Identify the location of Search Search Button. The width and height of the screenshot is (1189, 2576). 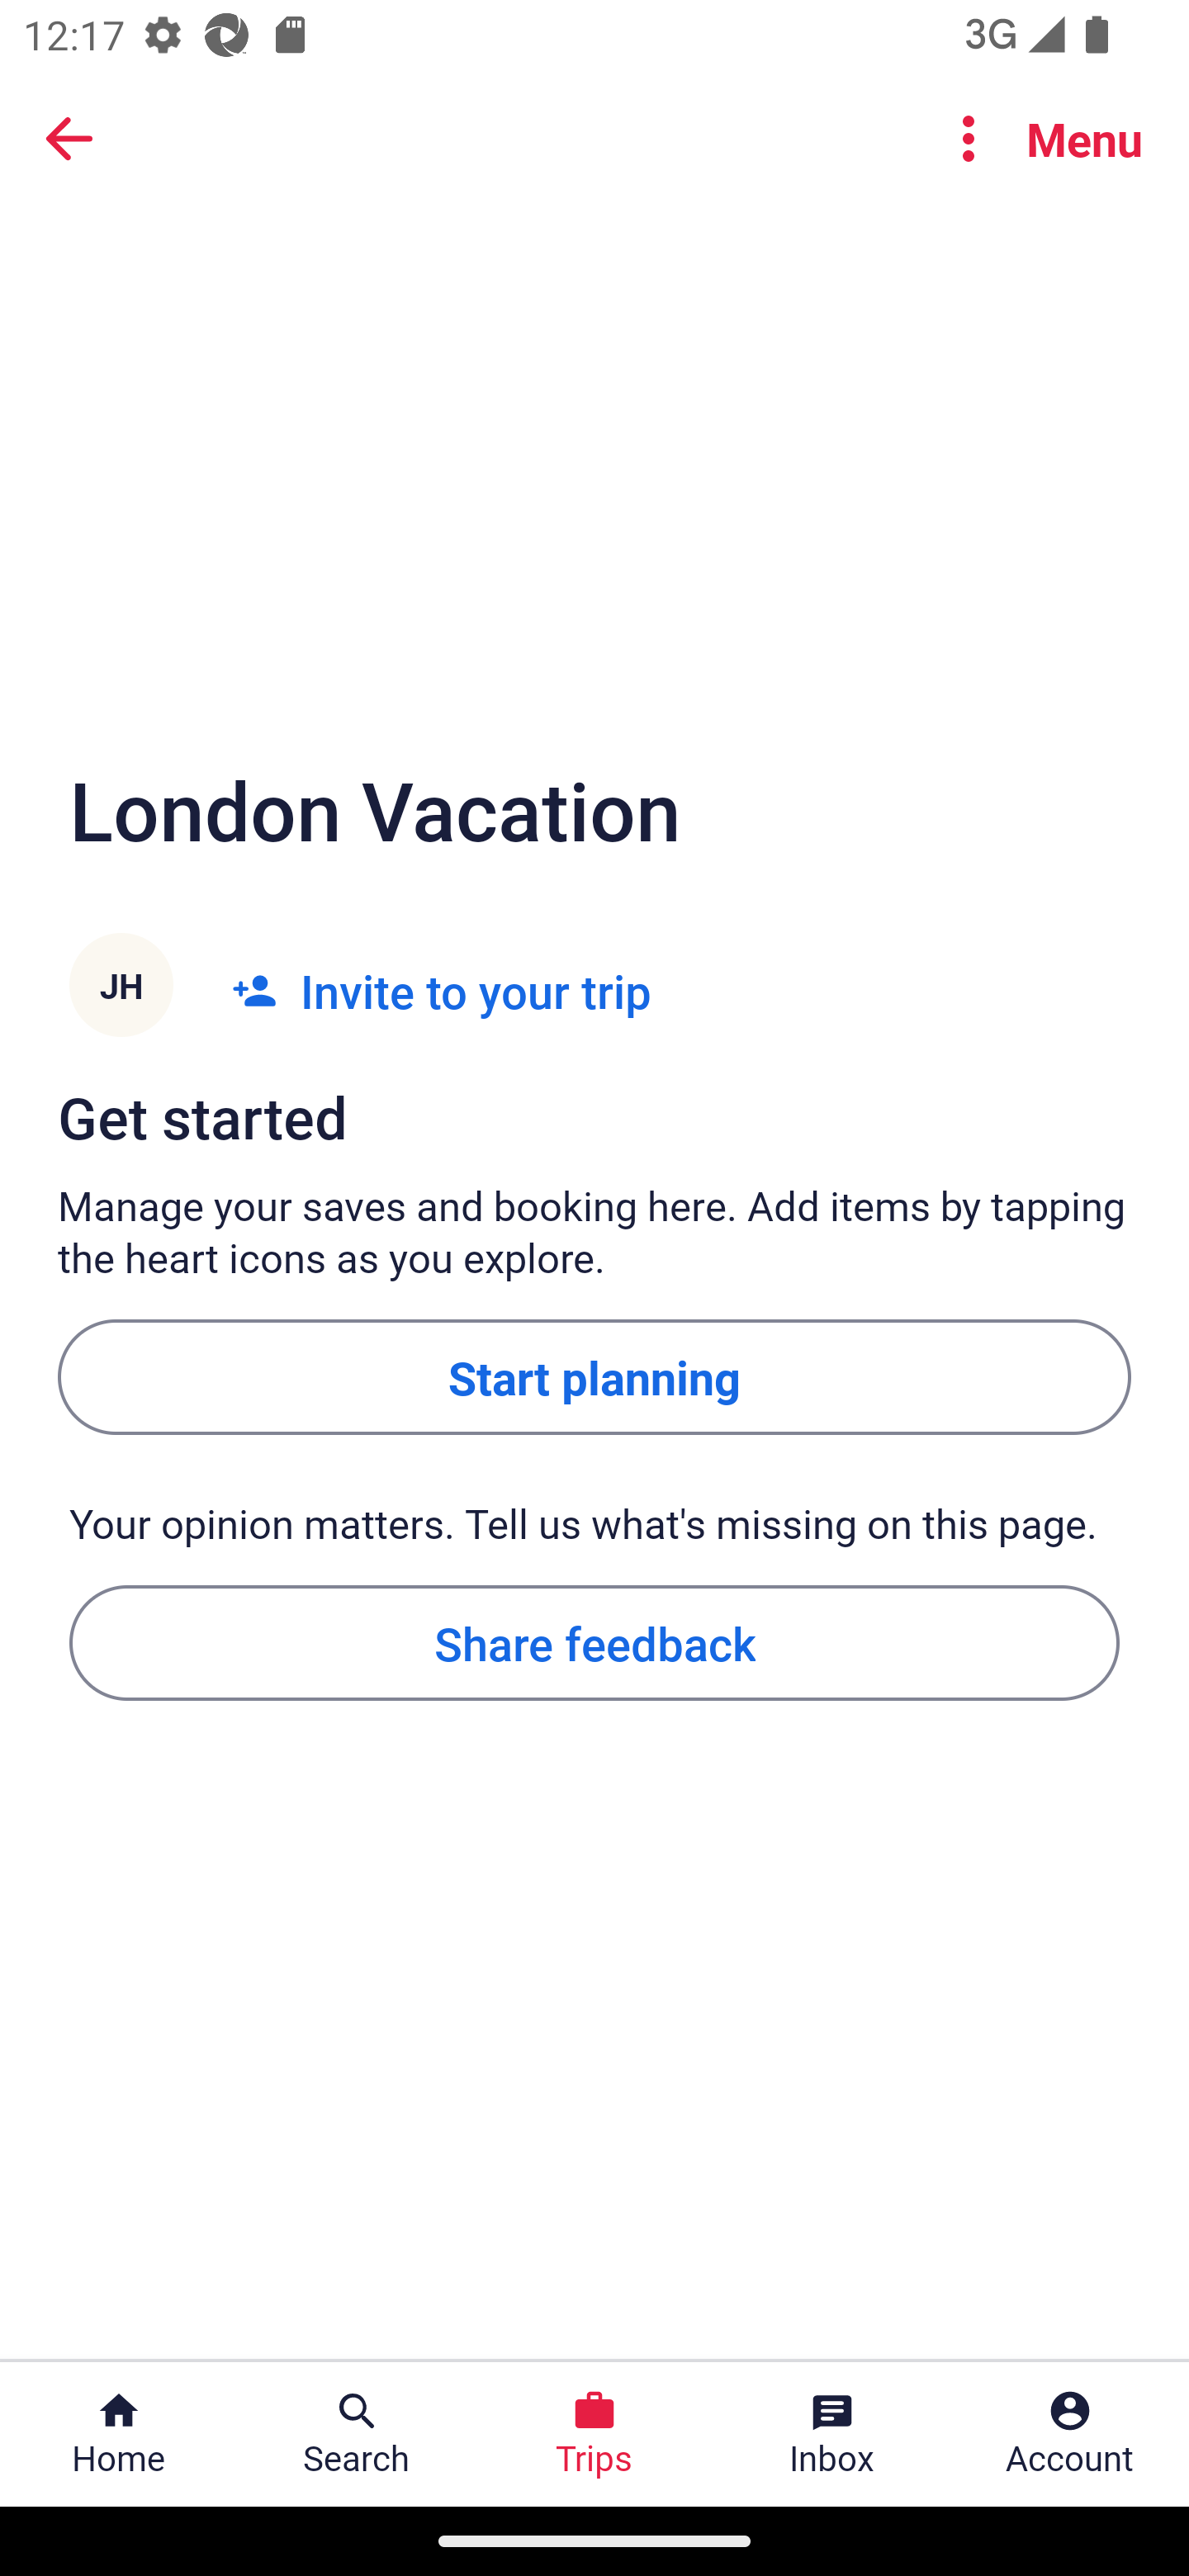
(357, 2434).